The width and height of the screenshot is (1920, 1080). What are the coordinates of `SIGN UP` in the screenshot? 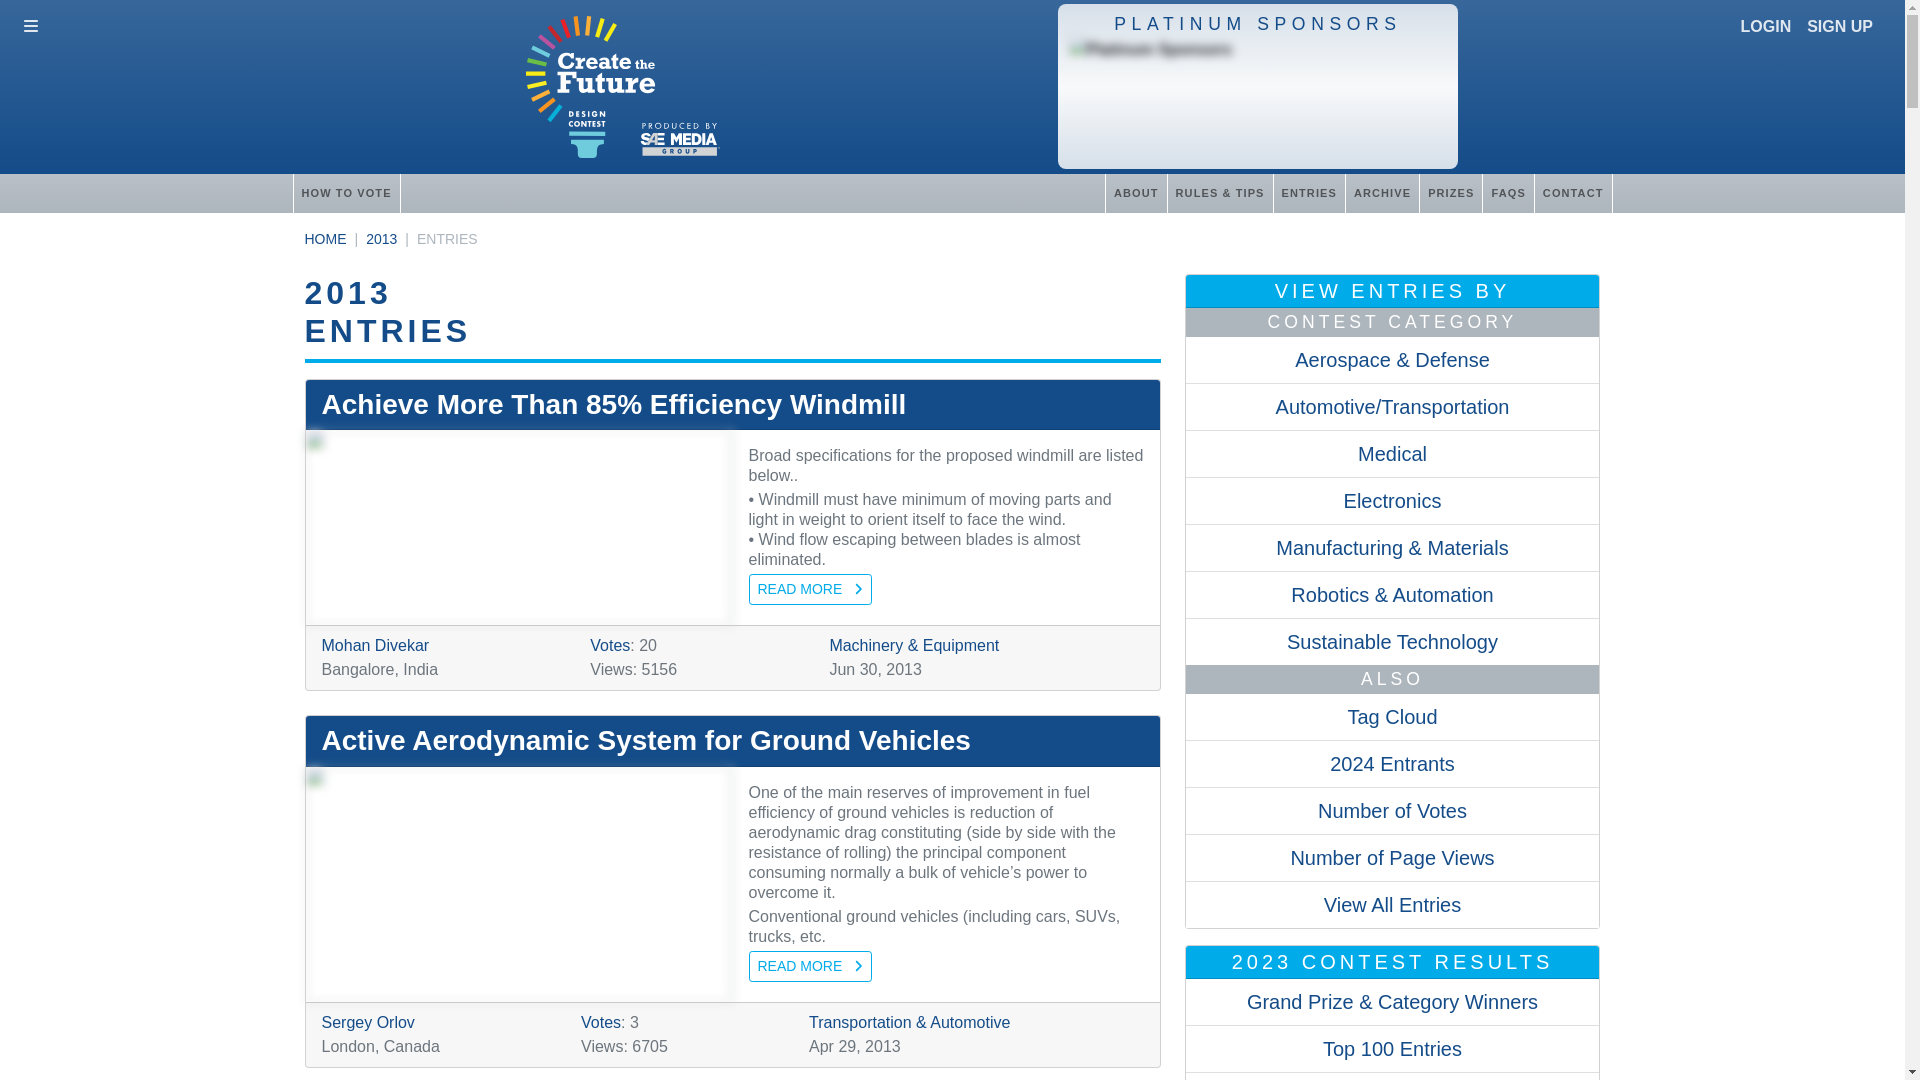 It's located at (1840, 26).